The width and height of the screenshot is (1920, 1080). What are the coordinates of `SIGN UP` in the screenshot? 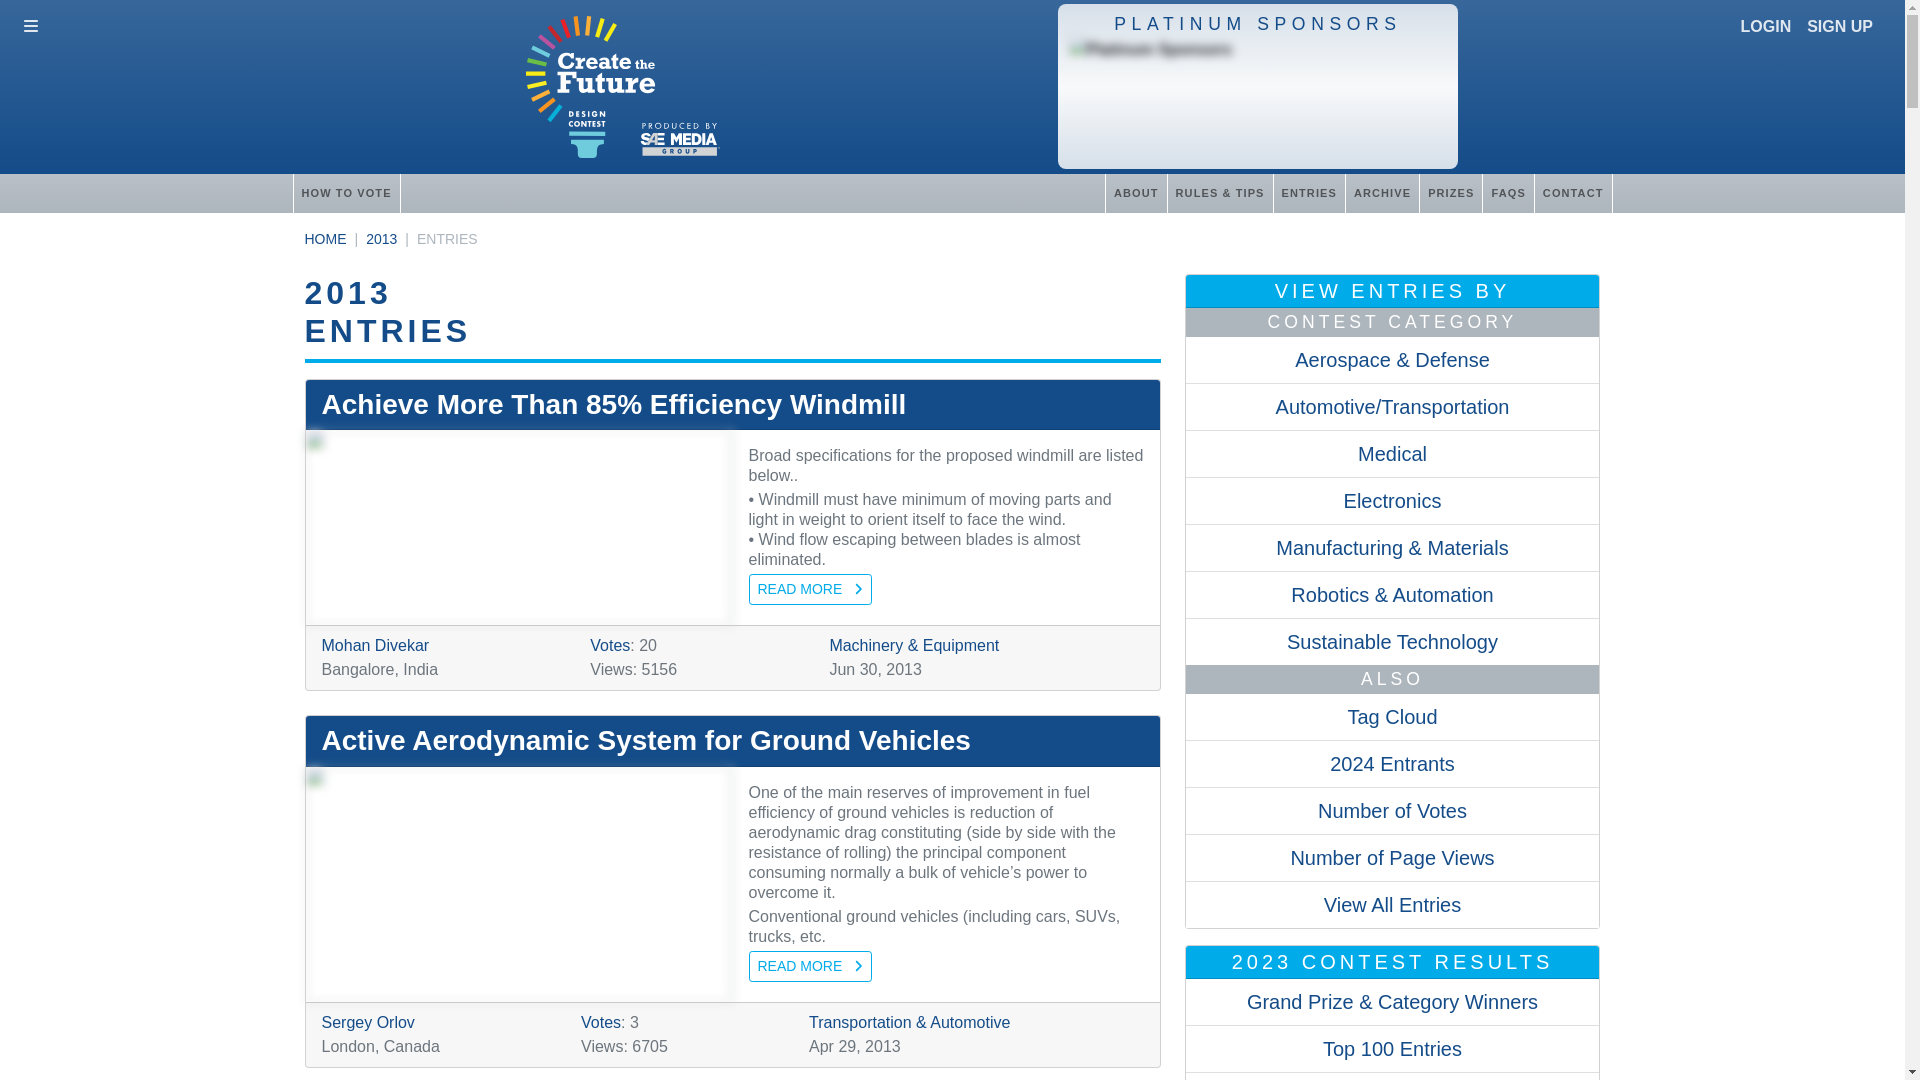 It's located at (1840, 26).